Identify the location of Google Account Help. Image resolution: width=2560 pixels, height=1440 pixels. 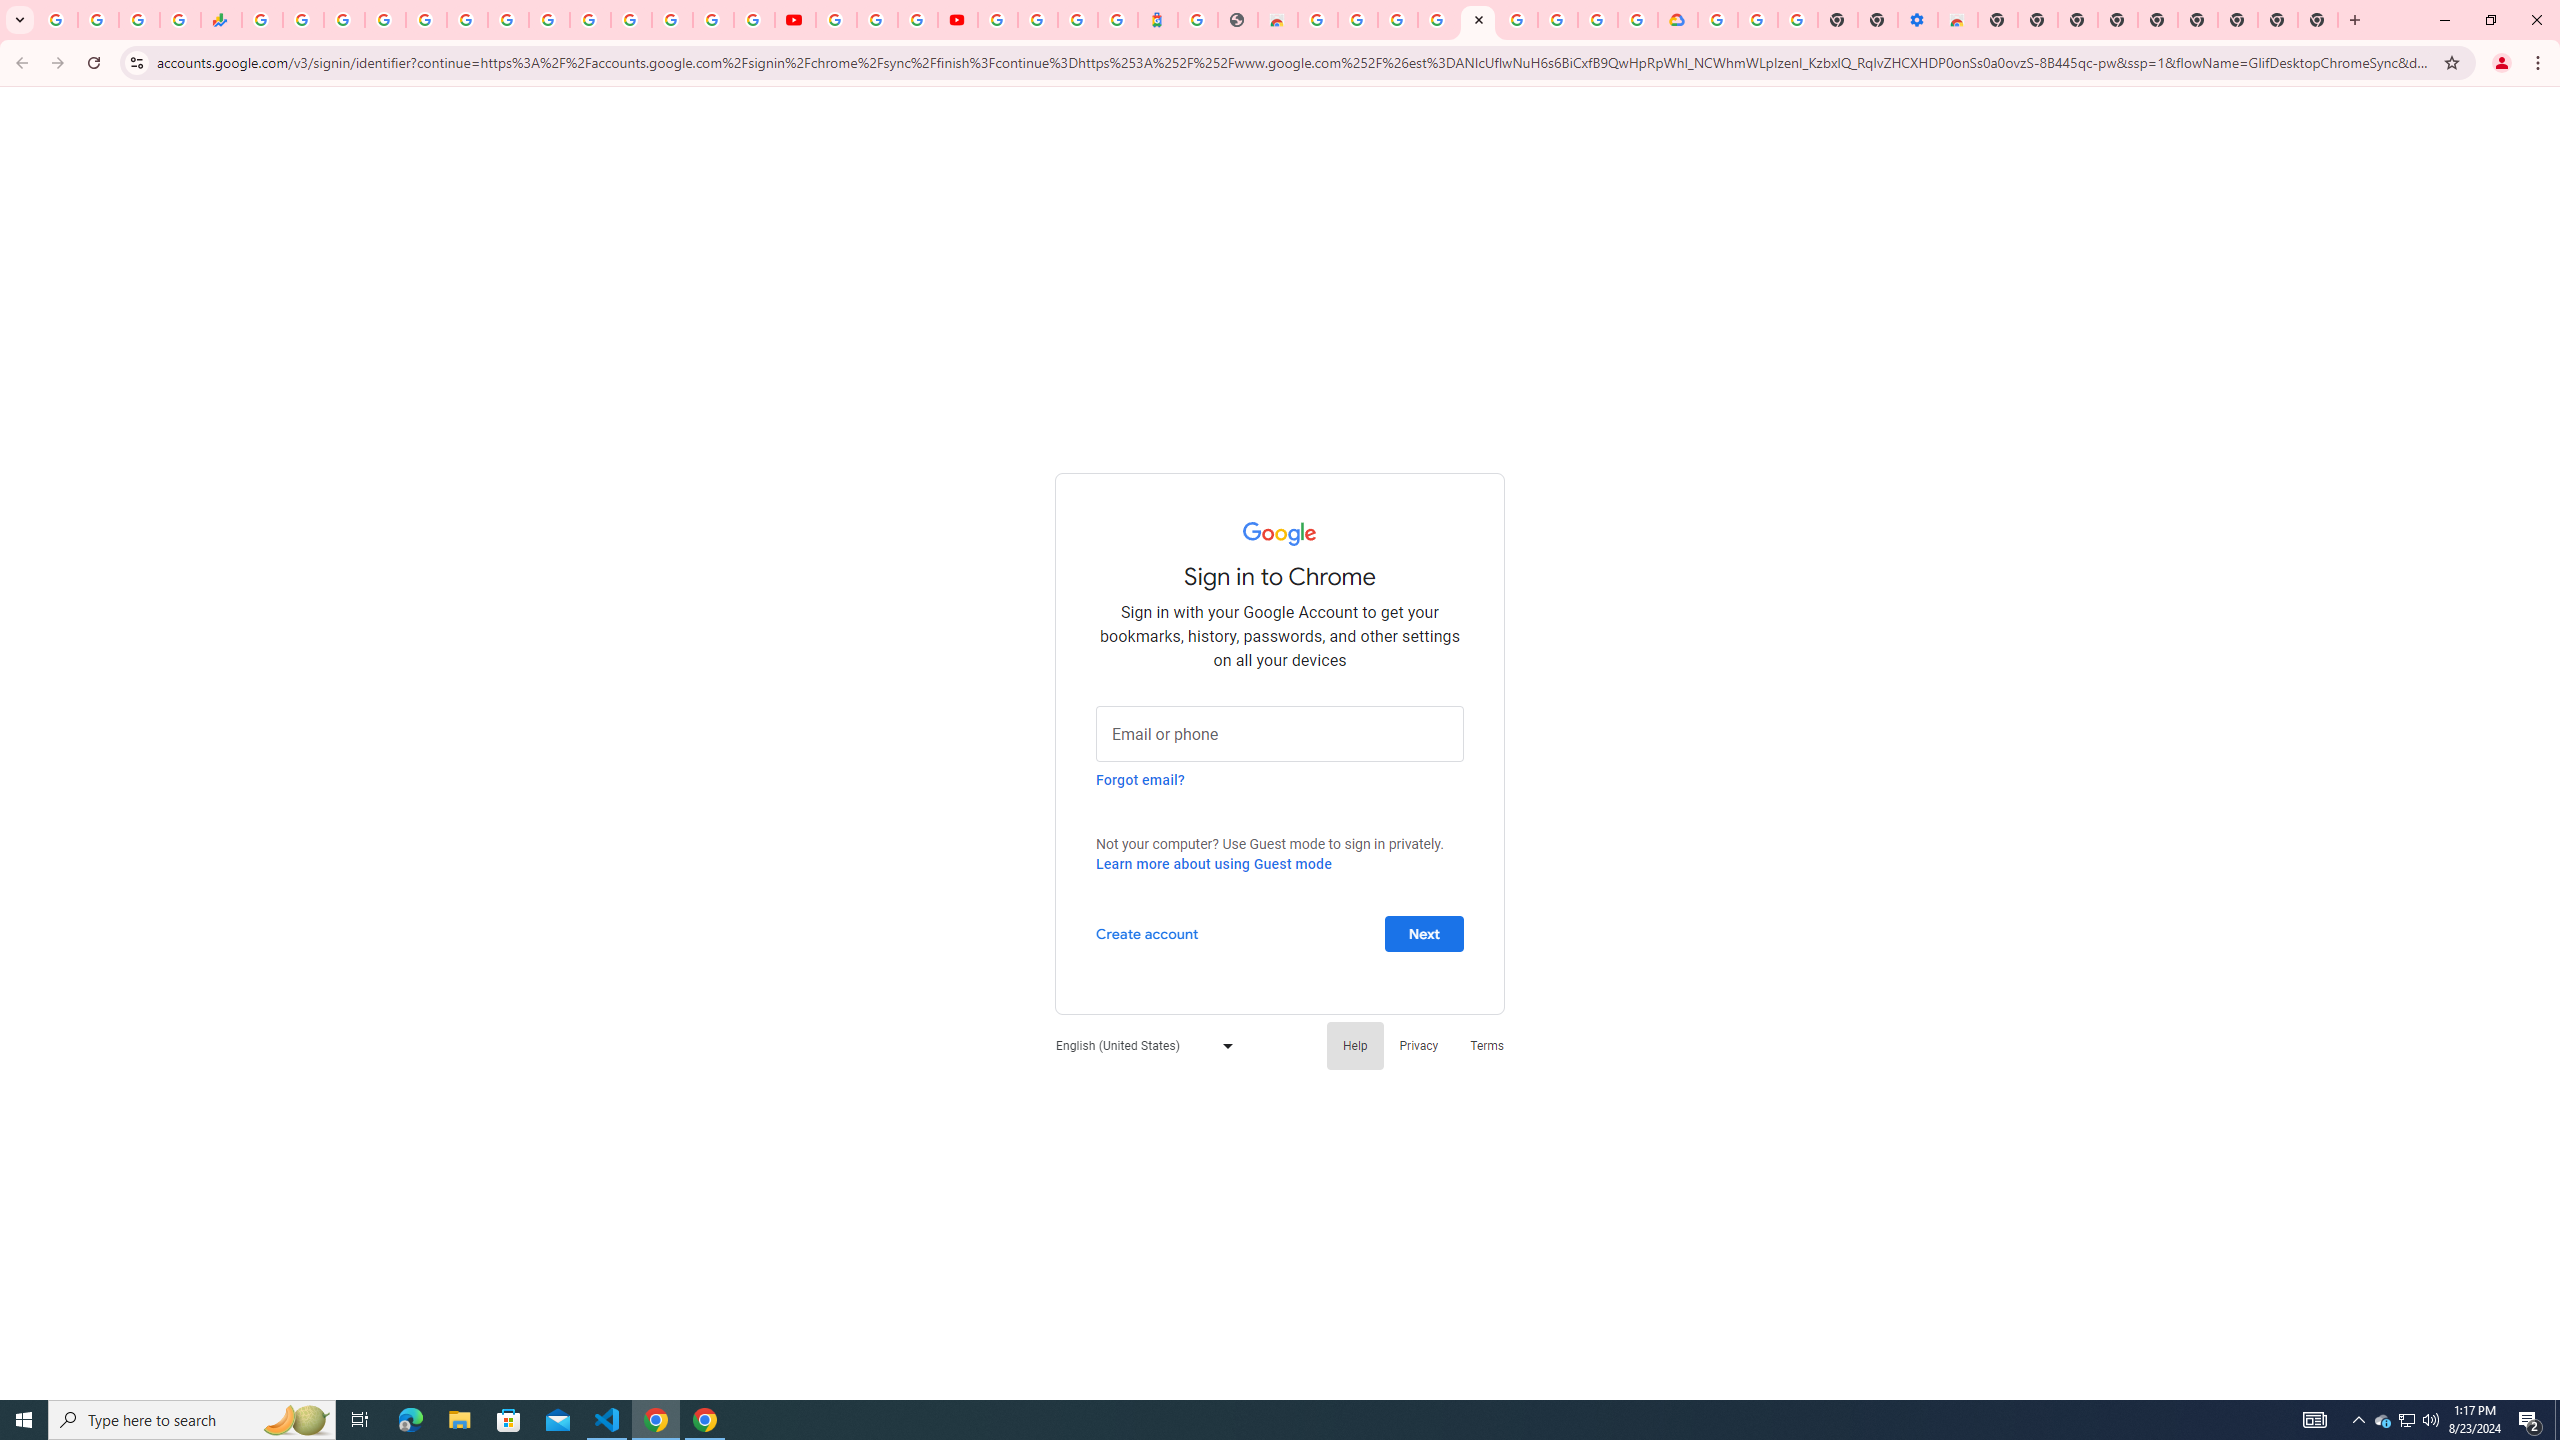
(1757, 20).